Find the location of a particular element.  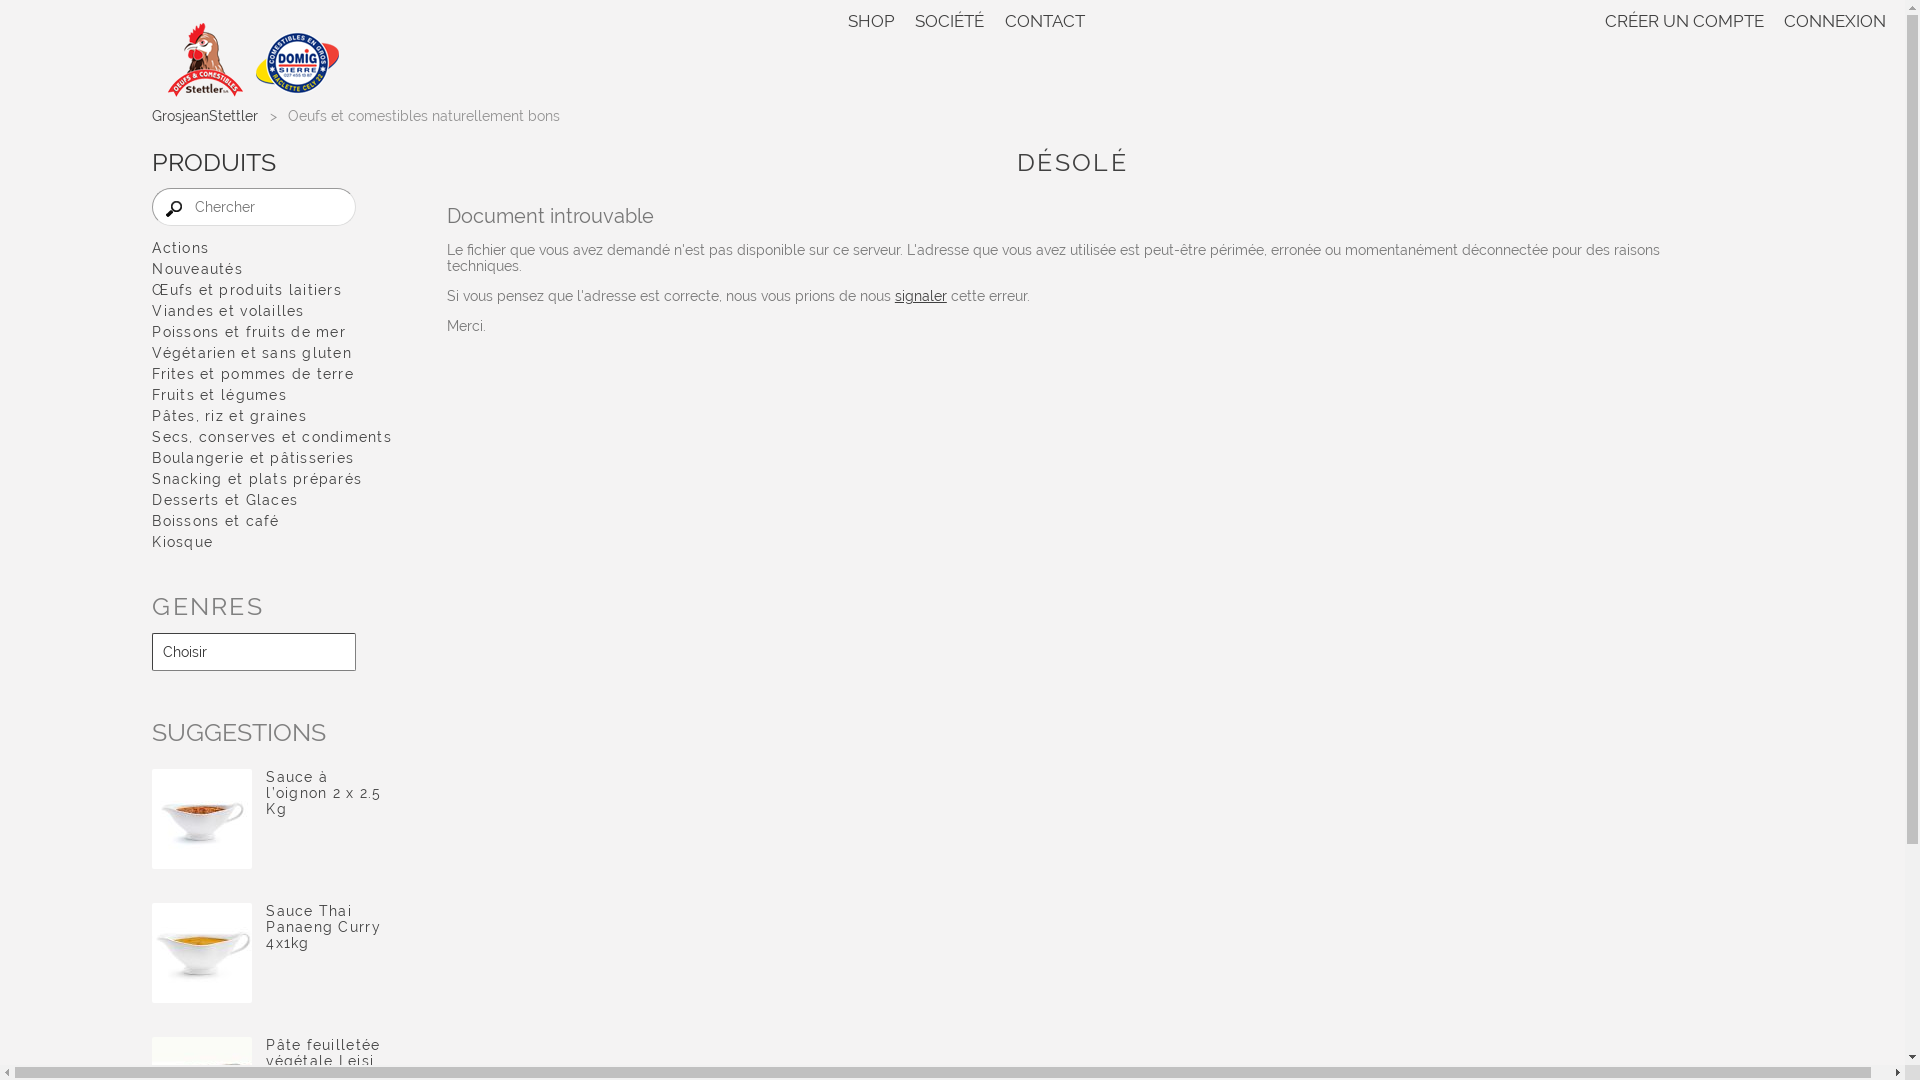

Desserts et Glaces is located at coordinates (272, 500).